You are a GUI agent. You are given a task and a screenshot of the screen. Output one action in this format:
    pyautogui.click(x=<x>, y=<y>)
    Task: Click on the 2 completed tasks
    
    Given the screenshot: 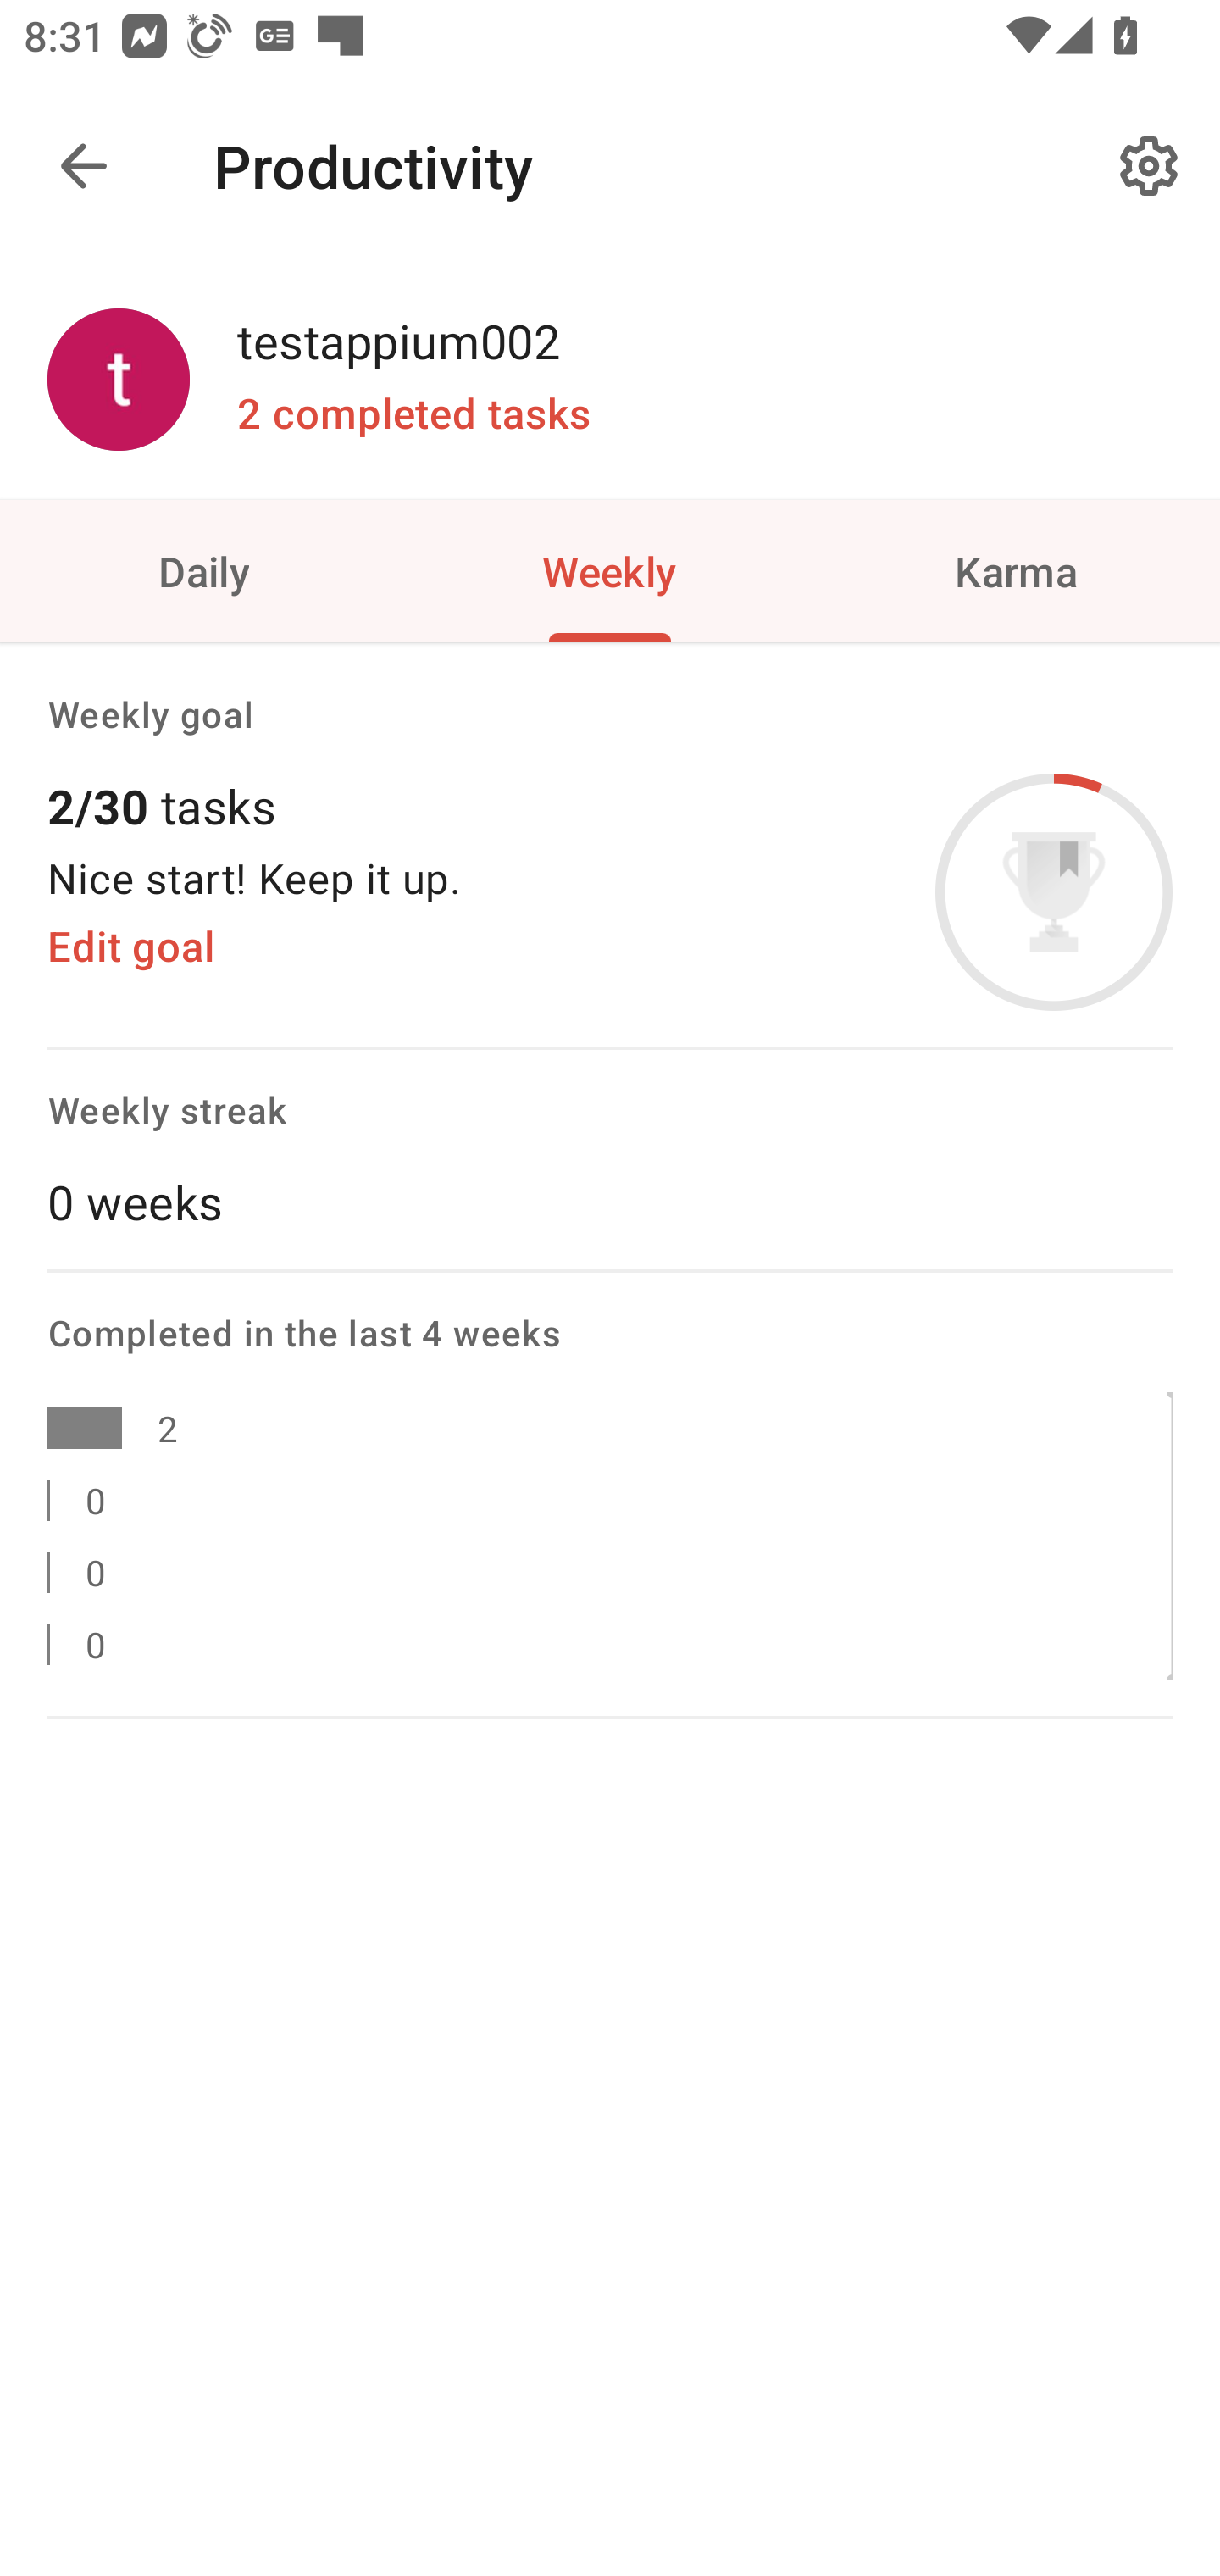 What is the action you would take?
    pyautogui.click(x=413, y=414)
    